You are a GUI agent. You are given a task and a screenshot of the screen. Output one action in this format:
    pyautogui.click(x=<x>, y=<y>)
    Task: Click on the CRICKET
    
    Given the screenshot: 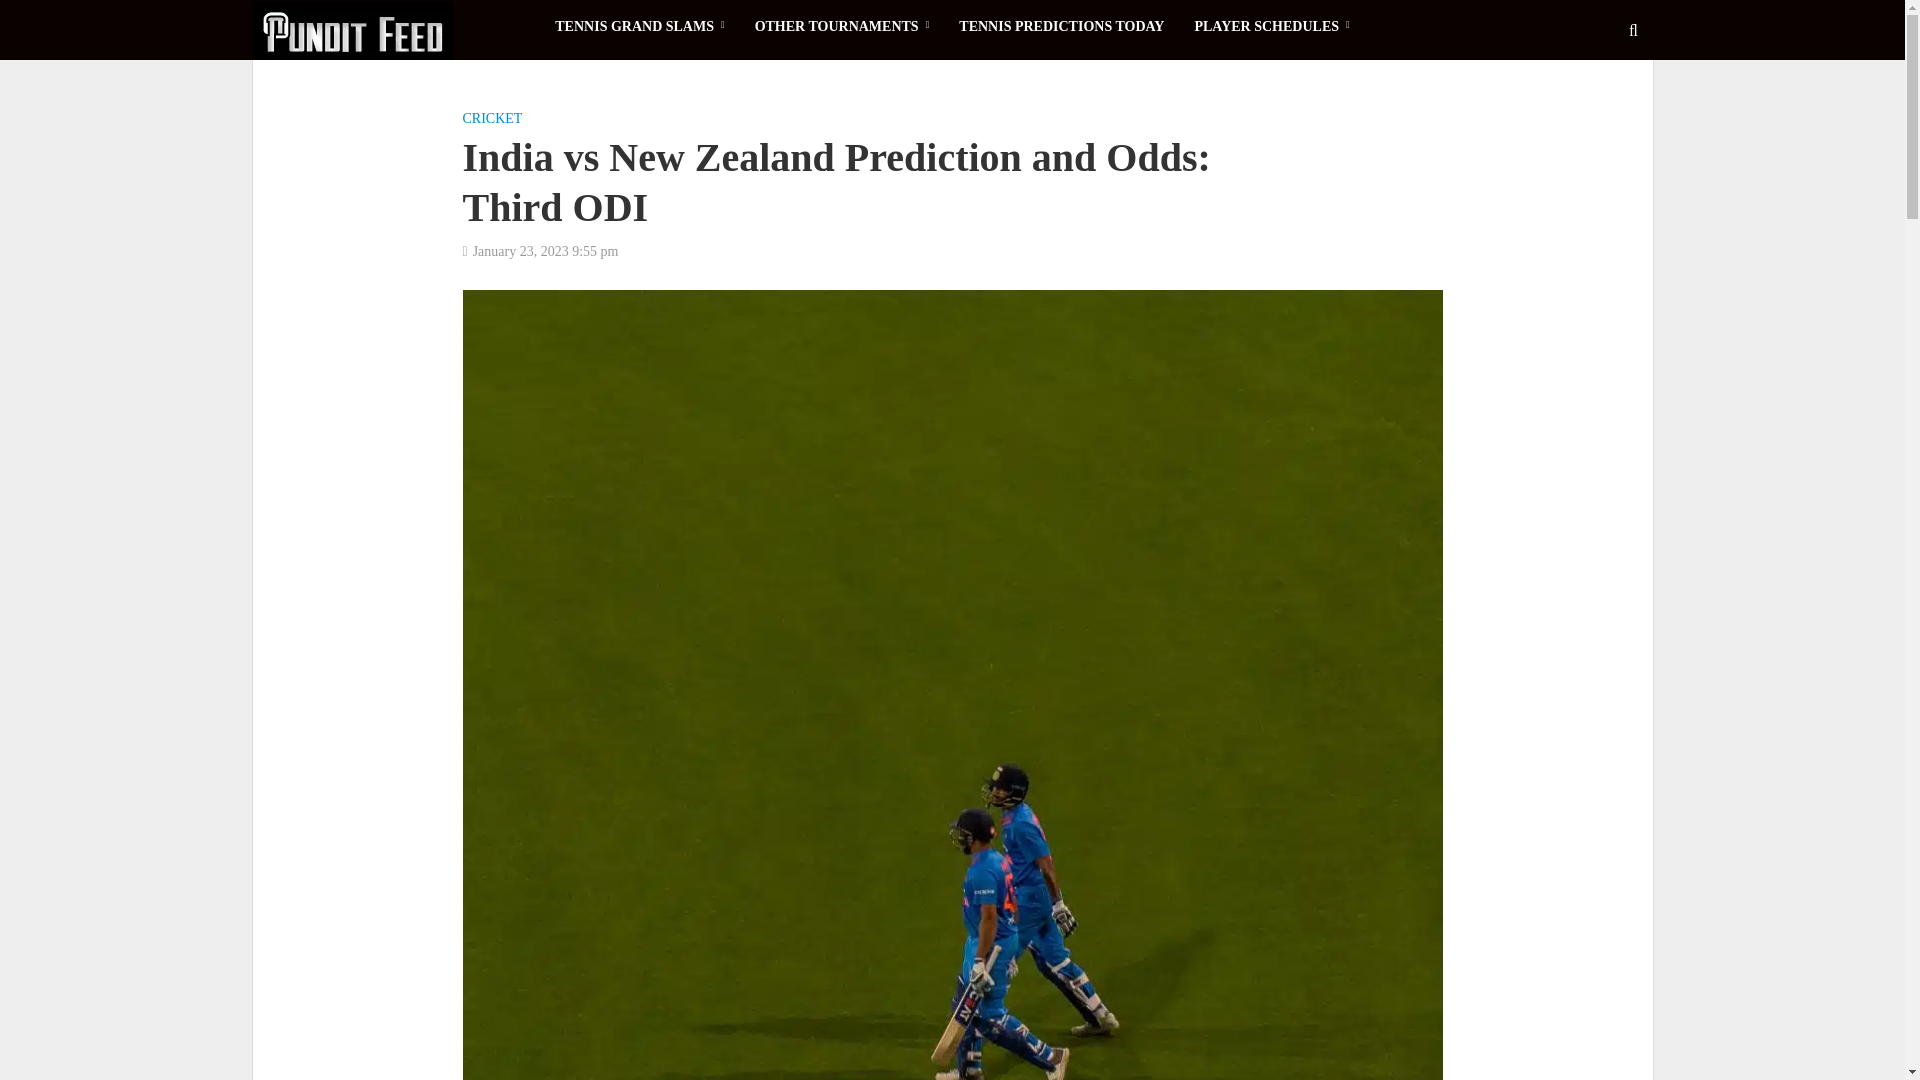 What is the action you would take?
    pyautogui.click(x=492, y=120)
    